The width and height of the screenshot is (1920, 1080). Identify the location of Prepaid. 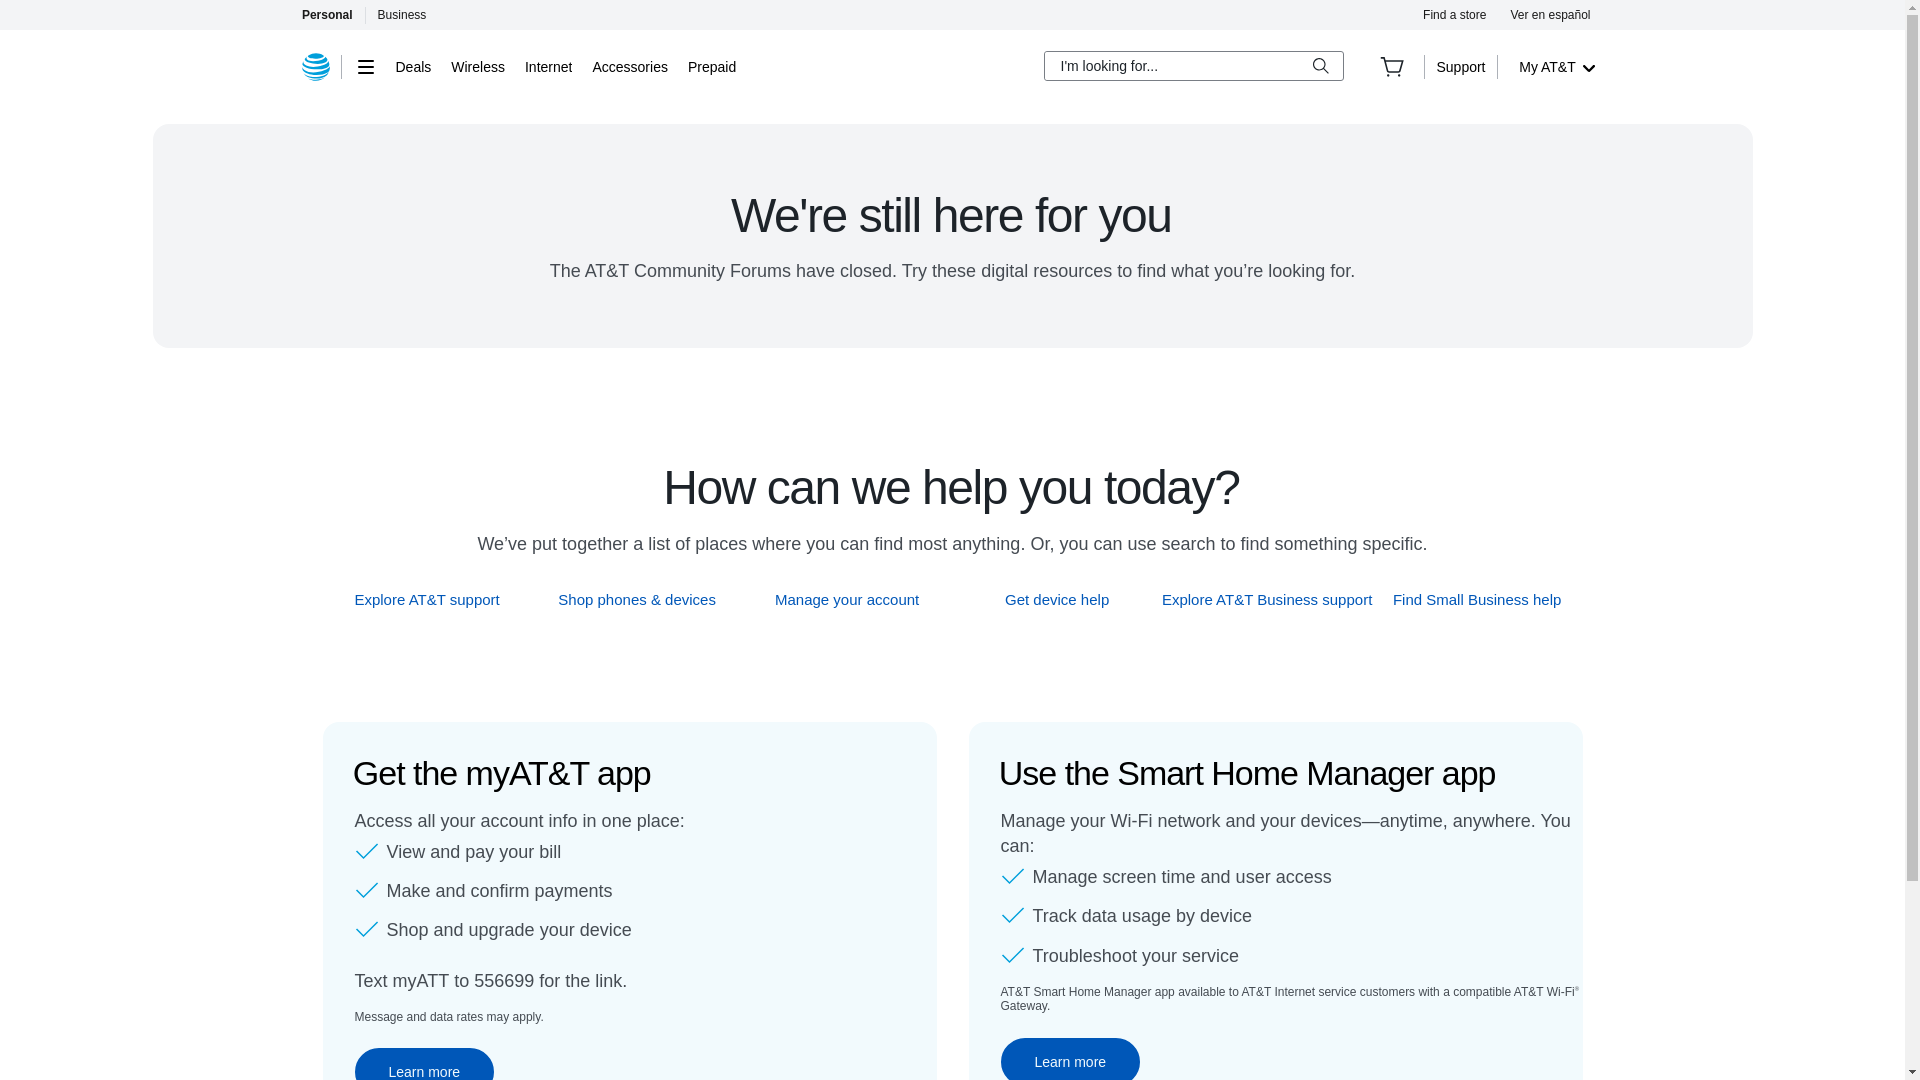
(711, 66).